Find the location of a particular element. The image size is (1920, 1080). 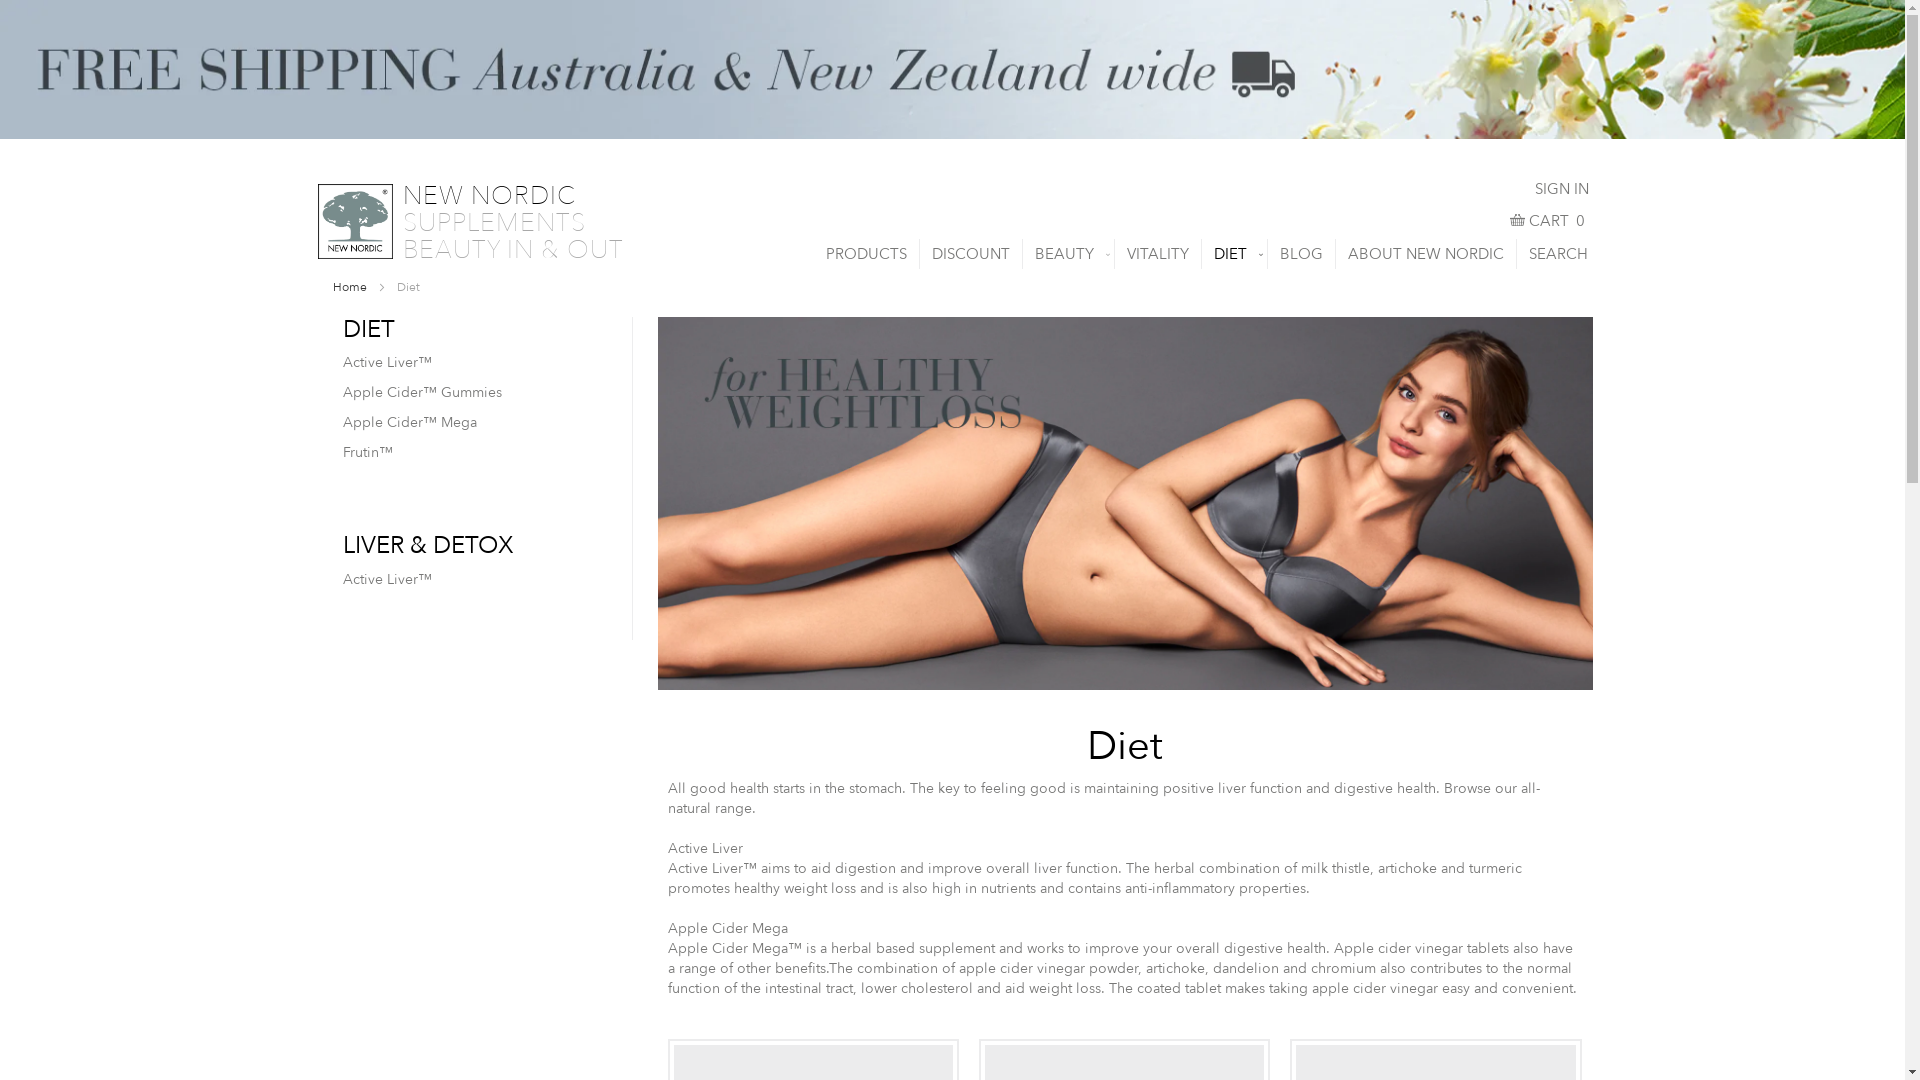

SKIP TO CONTENT is located at coordinates (346, 178).